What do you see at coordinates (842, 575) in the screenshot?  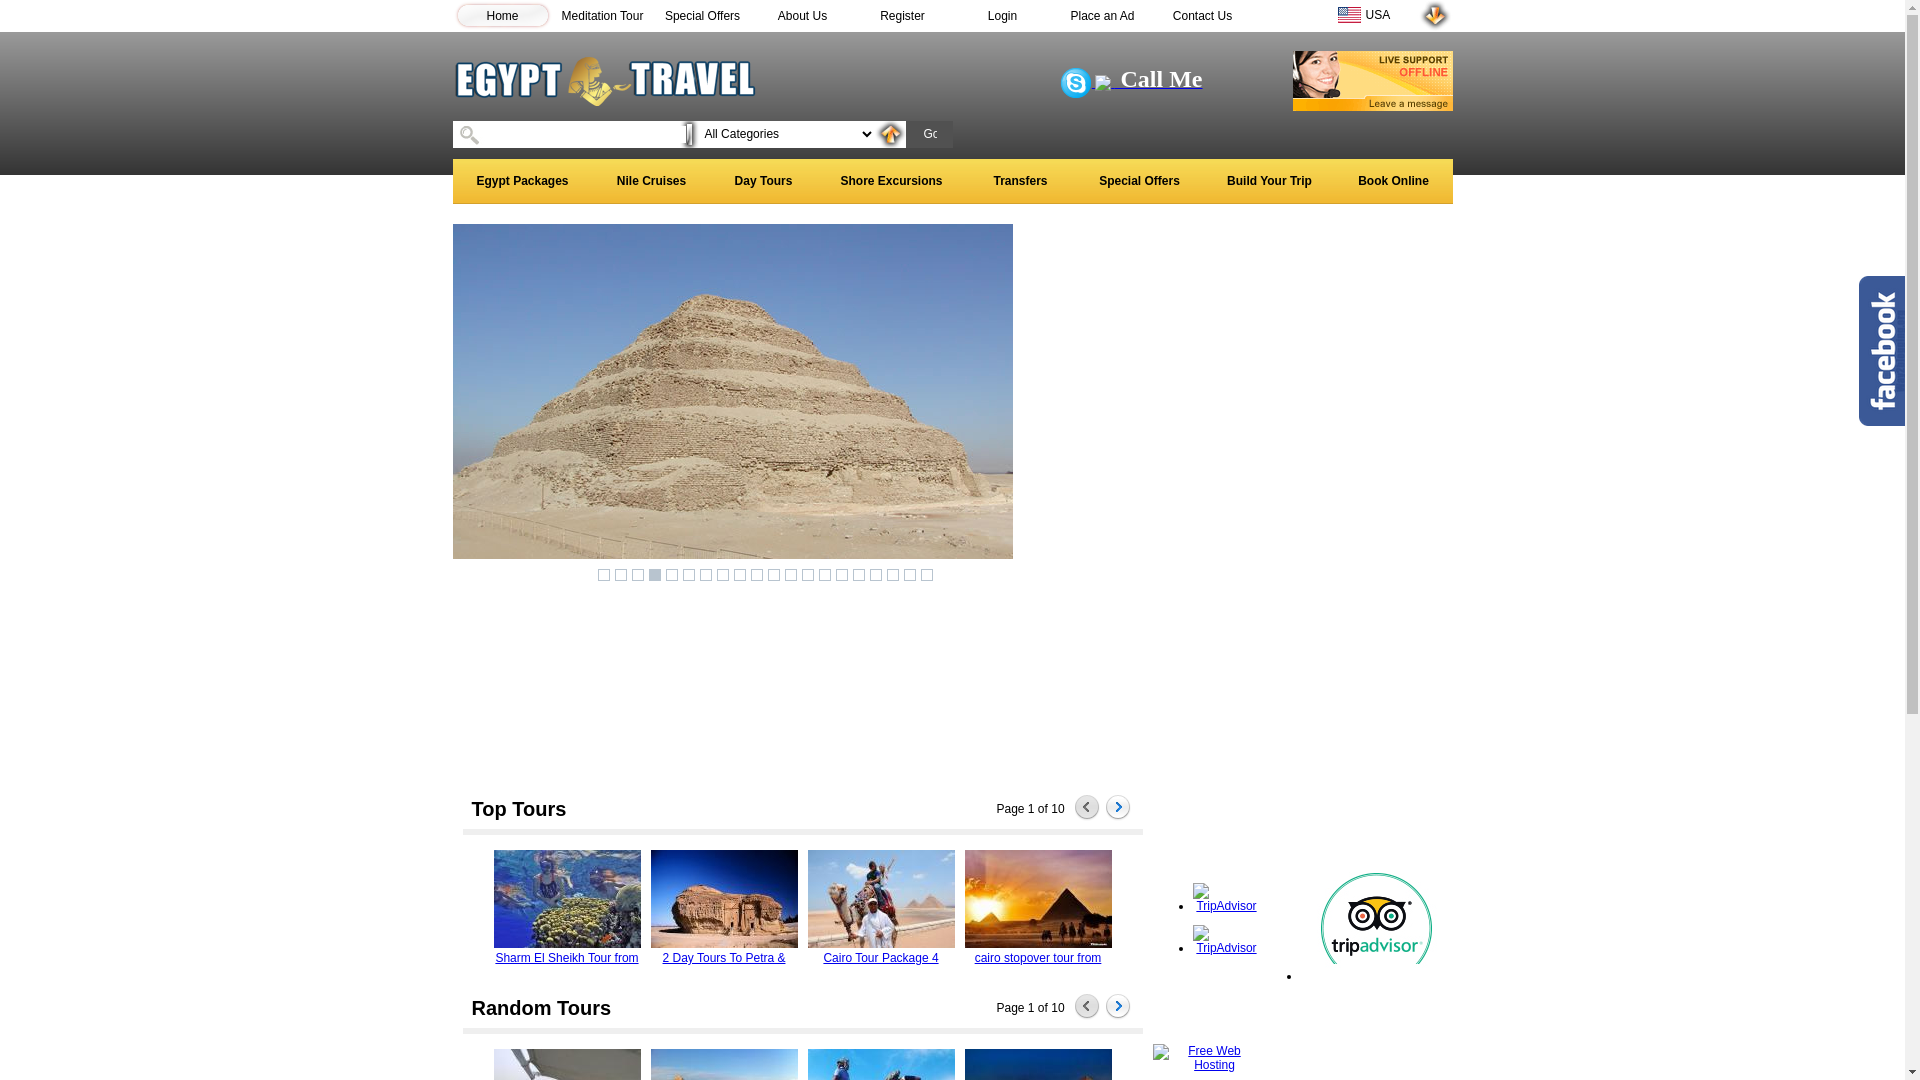 I see `15` at bounding box center [842, 575].